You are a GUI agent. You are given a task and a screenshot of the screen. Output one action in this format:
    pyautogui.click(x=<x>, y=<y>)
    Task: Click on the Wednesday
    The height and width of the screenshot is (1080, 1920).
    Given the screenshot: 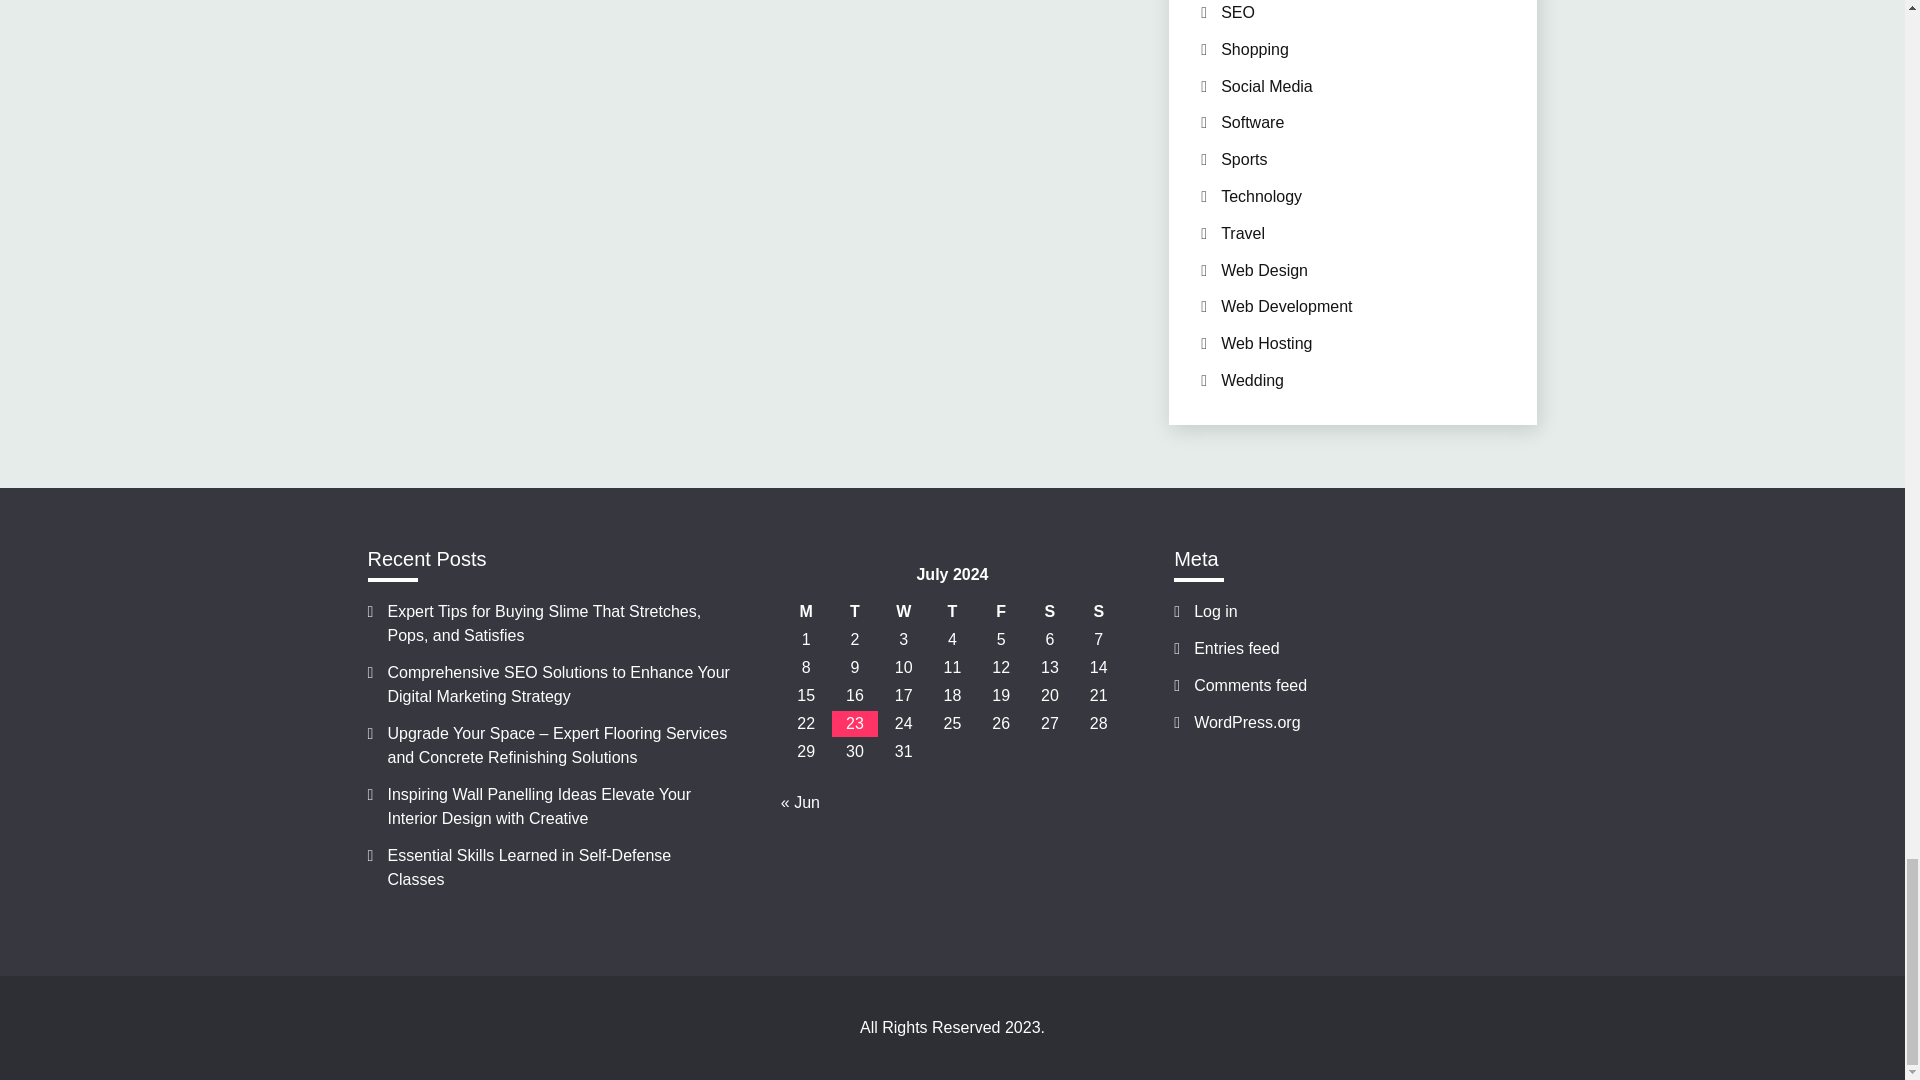 What is the action you would take?
    pyautogui.click(x=903, y=612)
    